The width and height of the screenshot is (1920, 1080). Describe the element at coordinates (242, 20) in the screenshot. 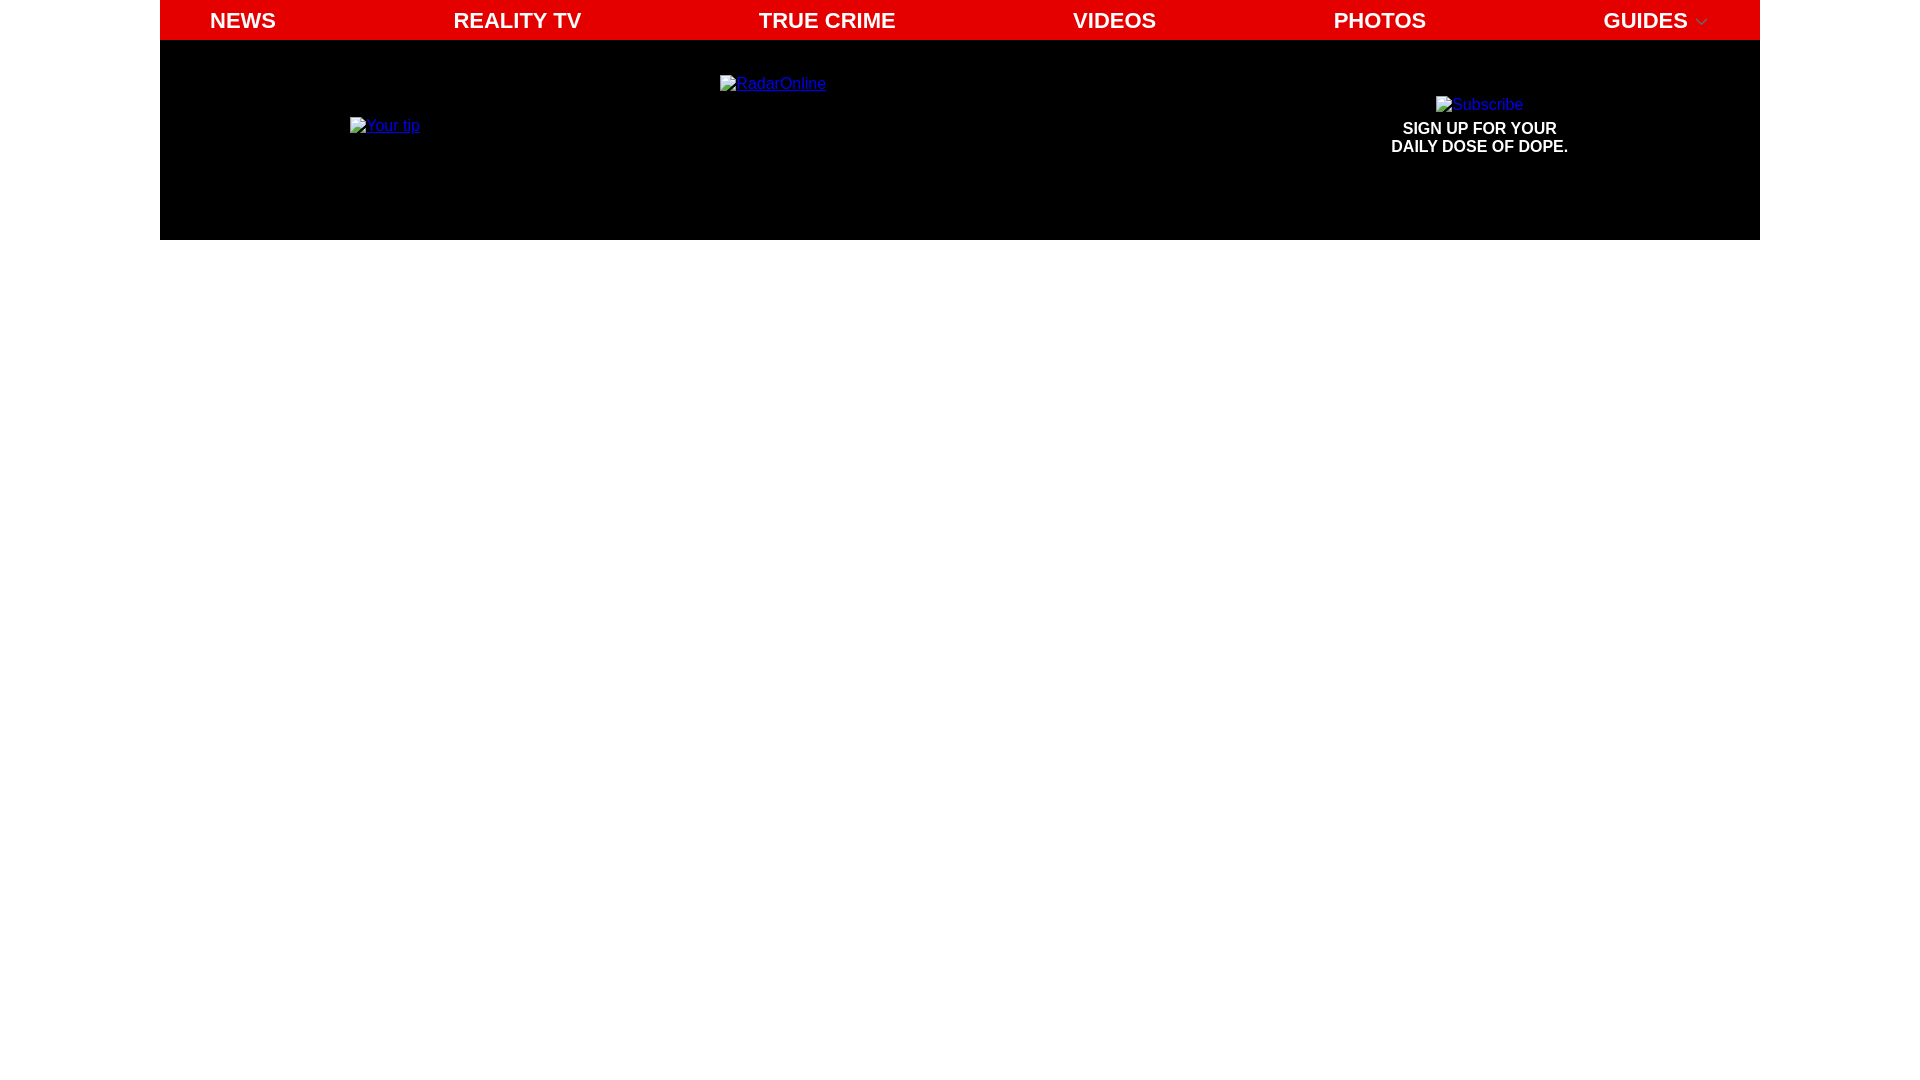

I see `NEWS` at that location.